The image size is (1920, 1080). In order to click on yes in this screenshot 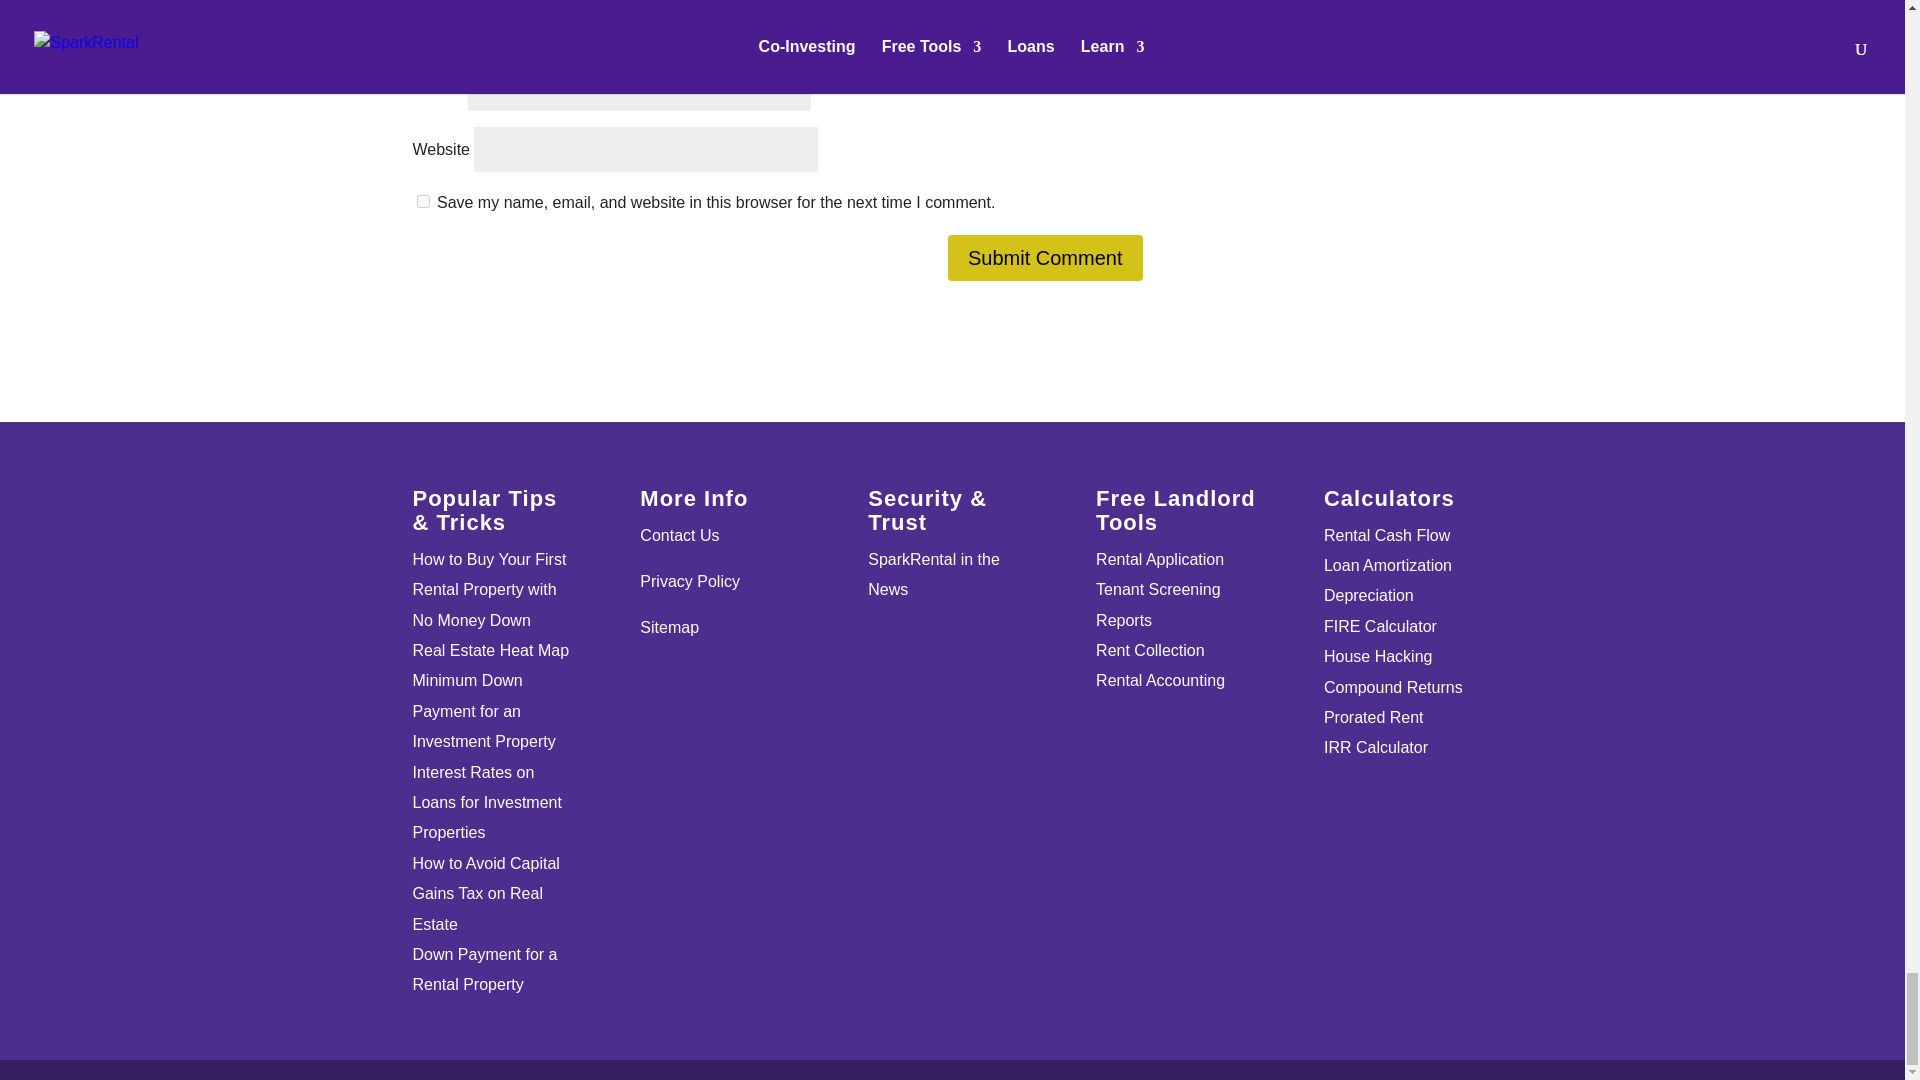, I will do `click(422, 202)`.